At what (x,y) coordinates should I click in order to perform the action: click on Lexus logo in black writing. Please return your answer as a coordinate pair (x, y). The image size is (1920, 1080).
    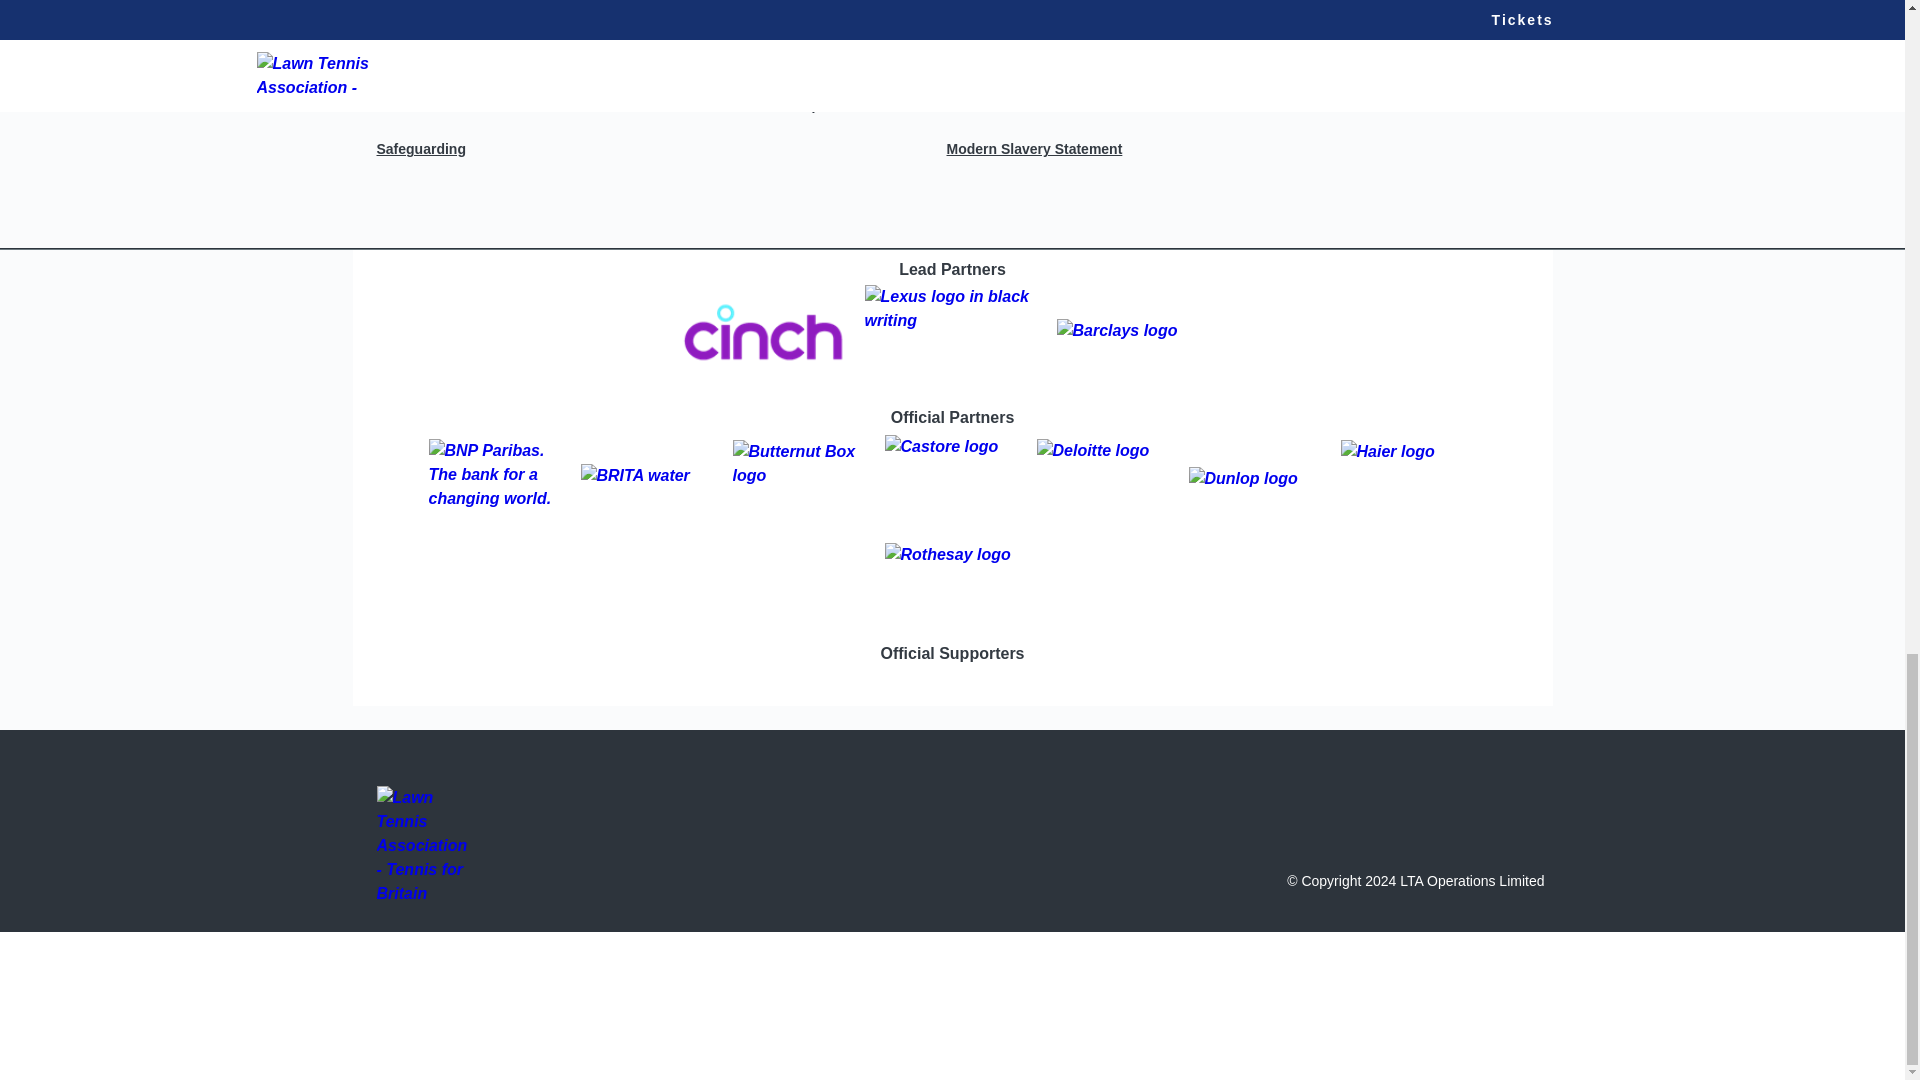
    Looking at the image, I should click on (952, 334).